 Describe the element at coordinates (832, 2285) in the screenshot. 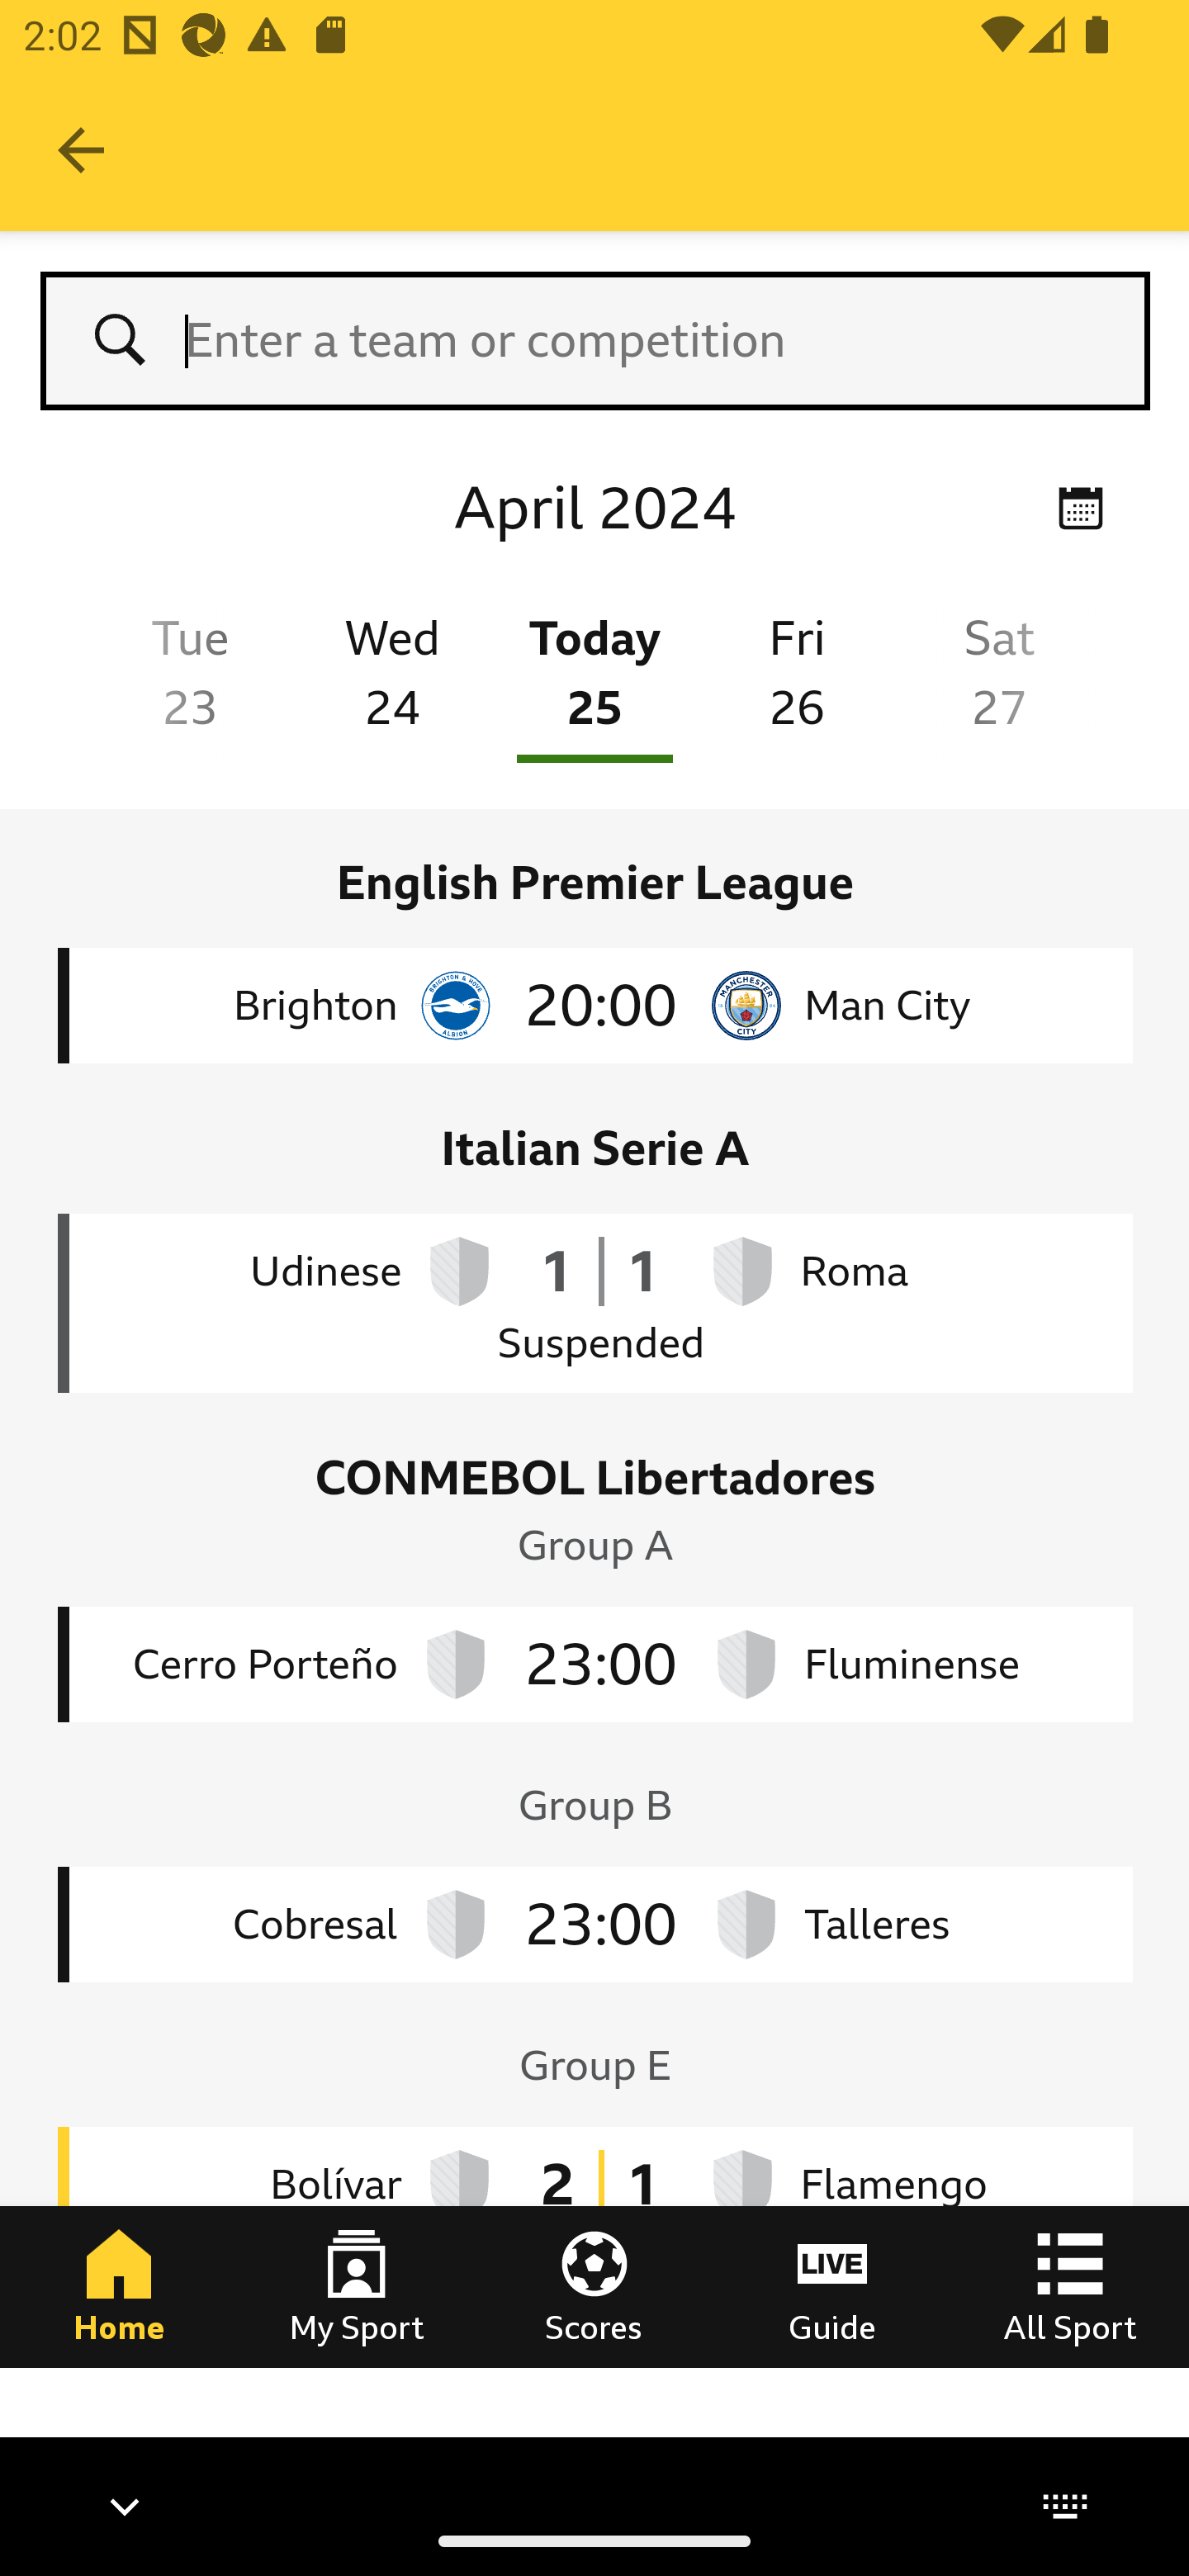

I see `Guide` at that location.